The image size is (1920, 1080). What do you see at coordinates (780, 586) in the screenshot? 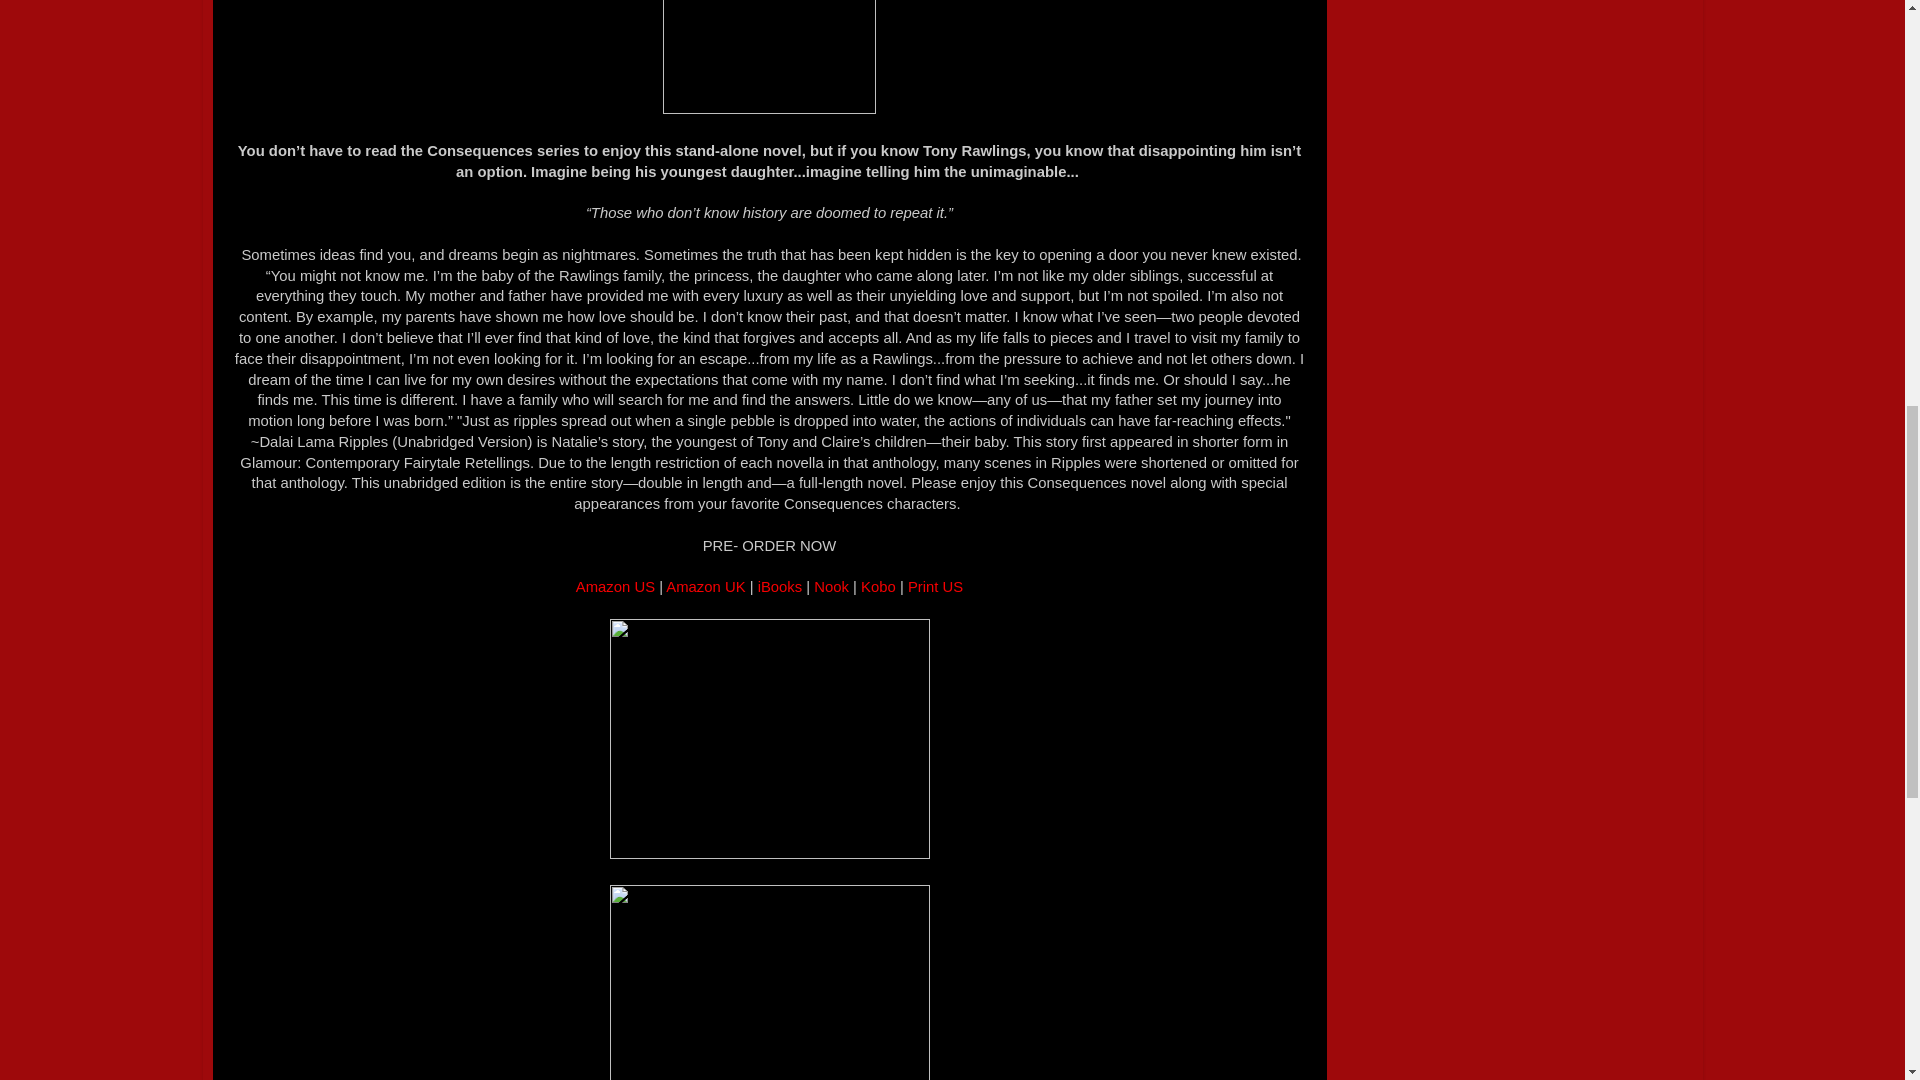
I see `iBooks` at bounding box center [780, 586].